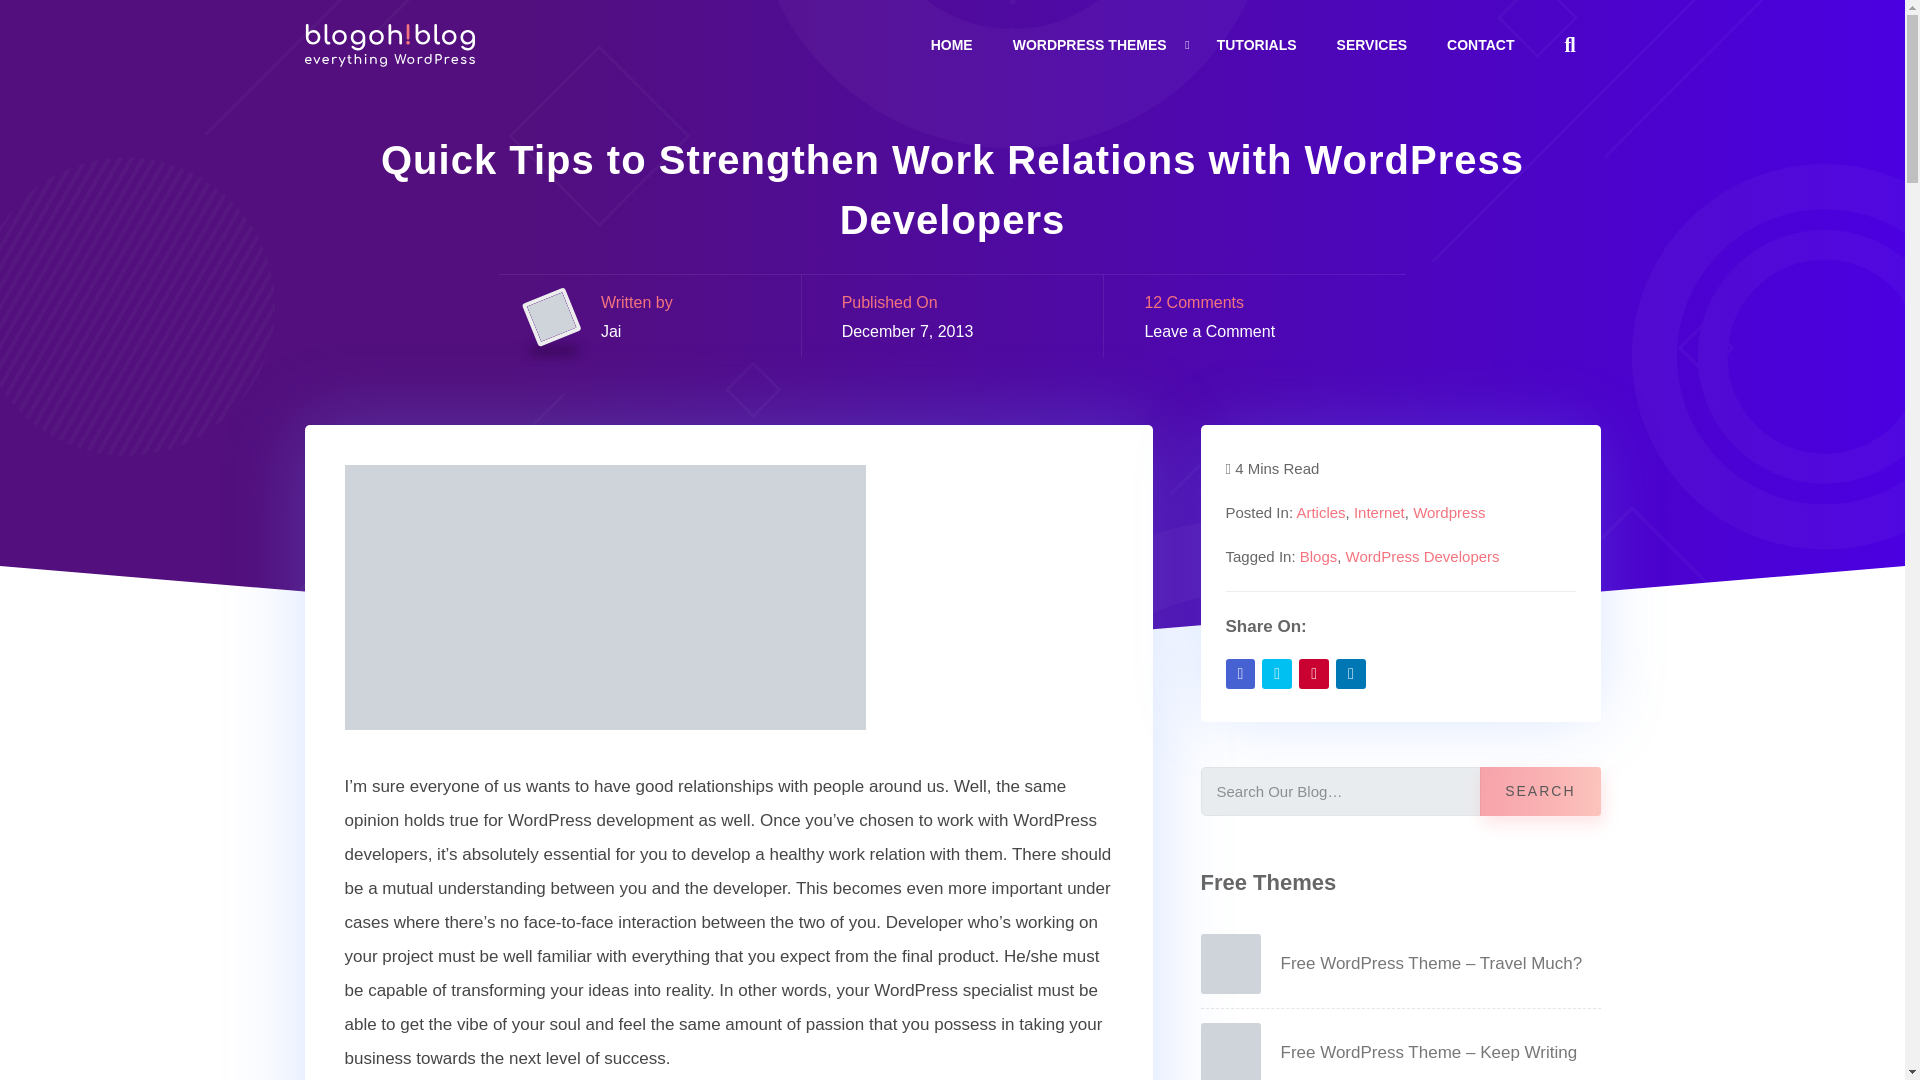 This screenshot has width=1920, height=1080. I want to click on HOME, so click(952, 44).